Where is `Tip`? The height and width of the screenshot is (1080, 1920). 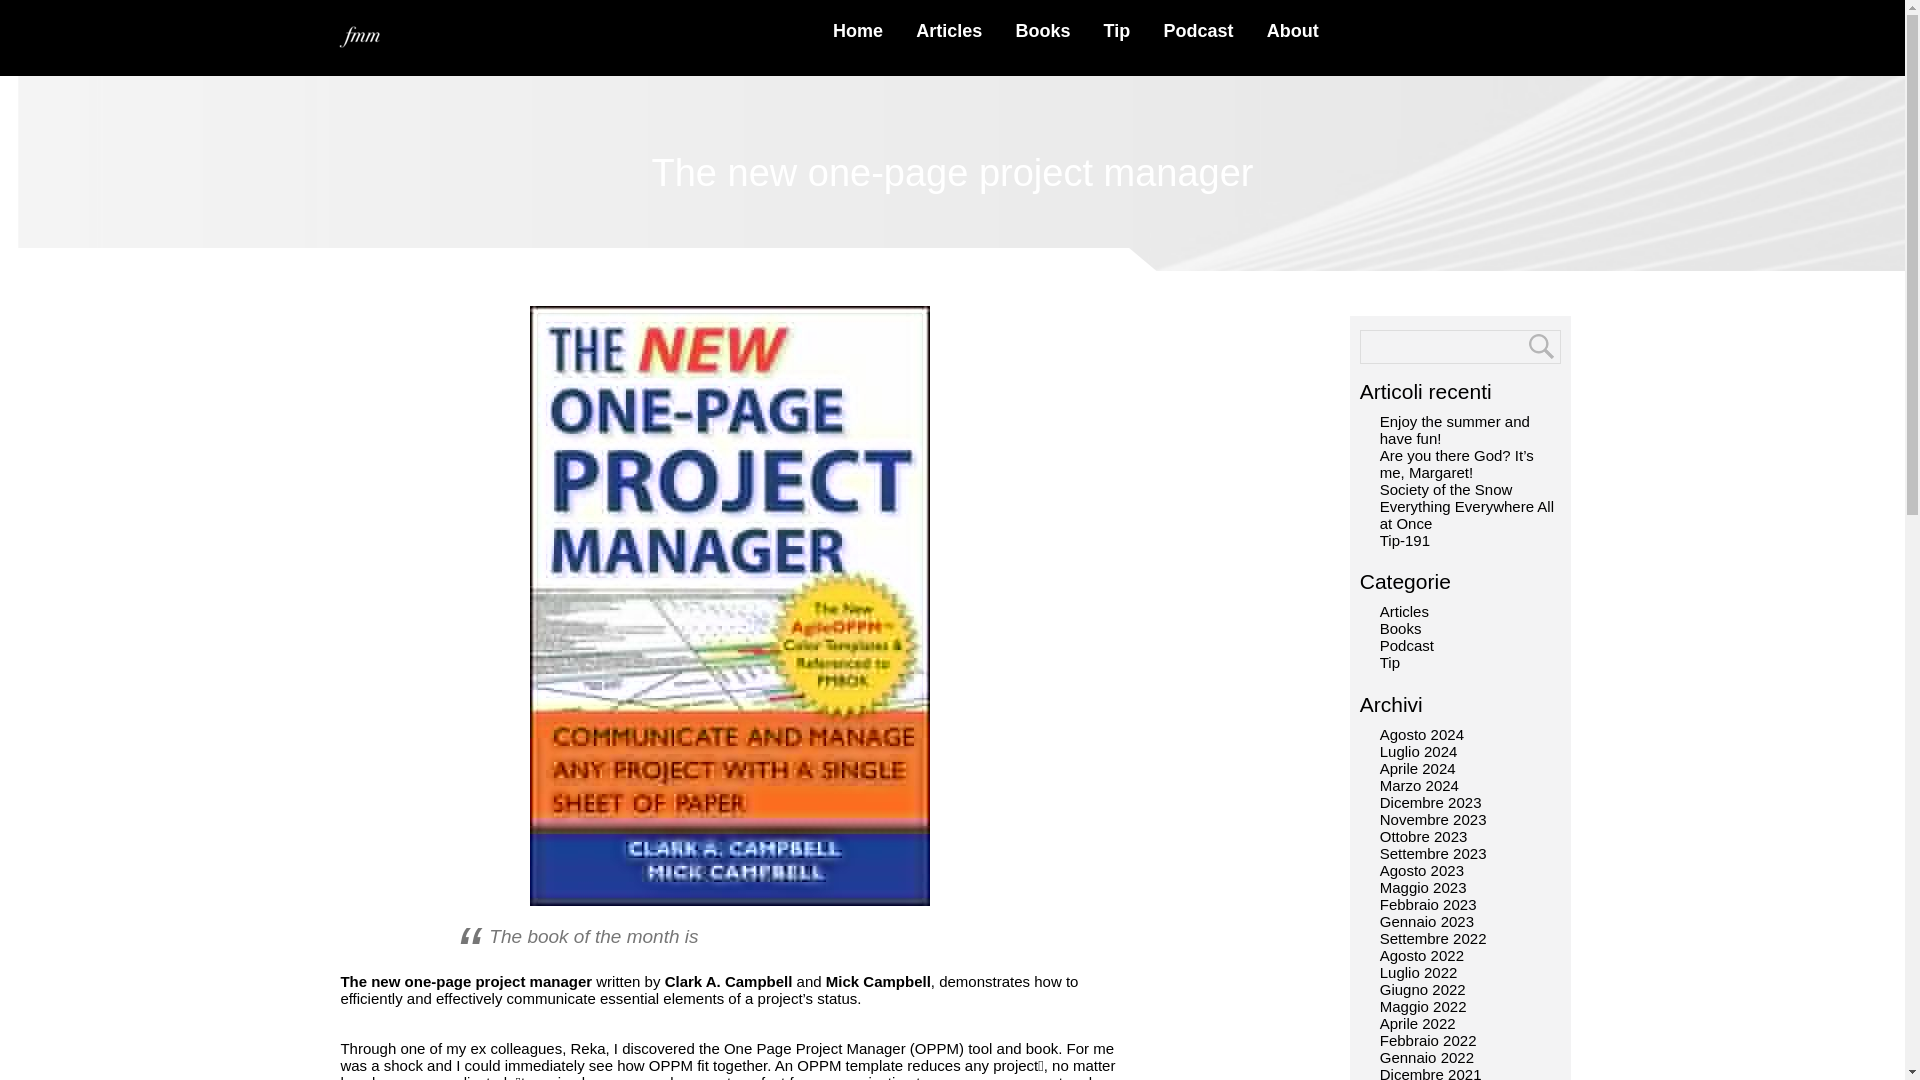 Tip is located at coordinates (1390, 662).